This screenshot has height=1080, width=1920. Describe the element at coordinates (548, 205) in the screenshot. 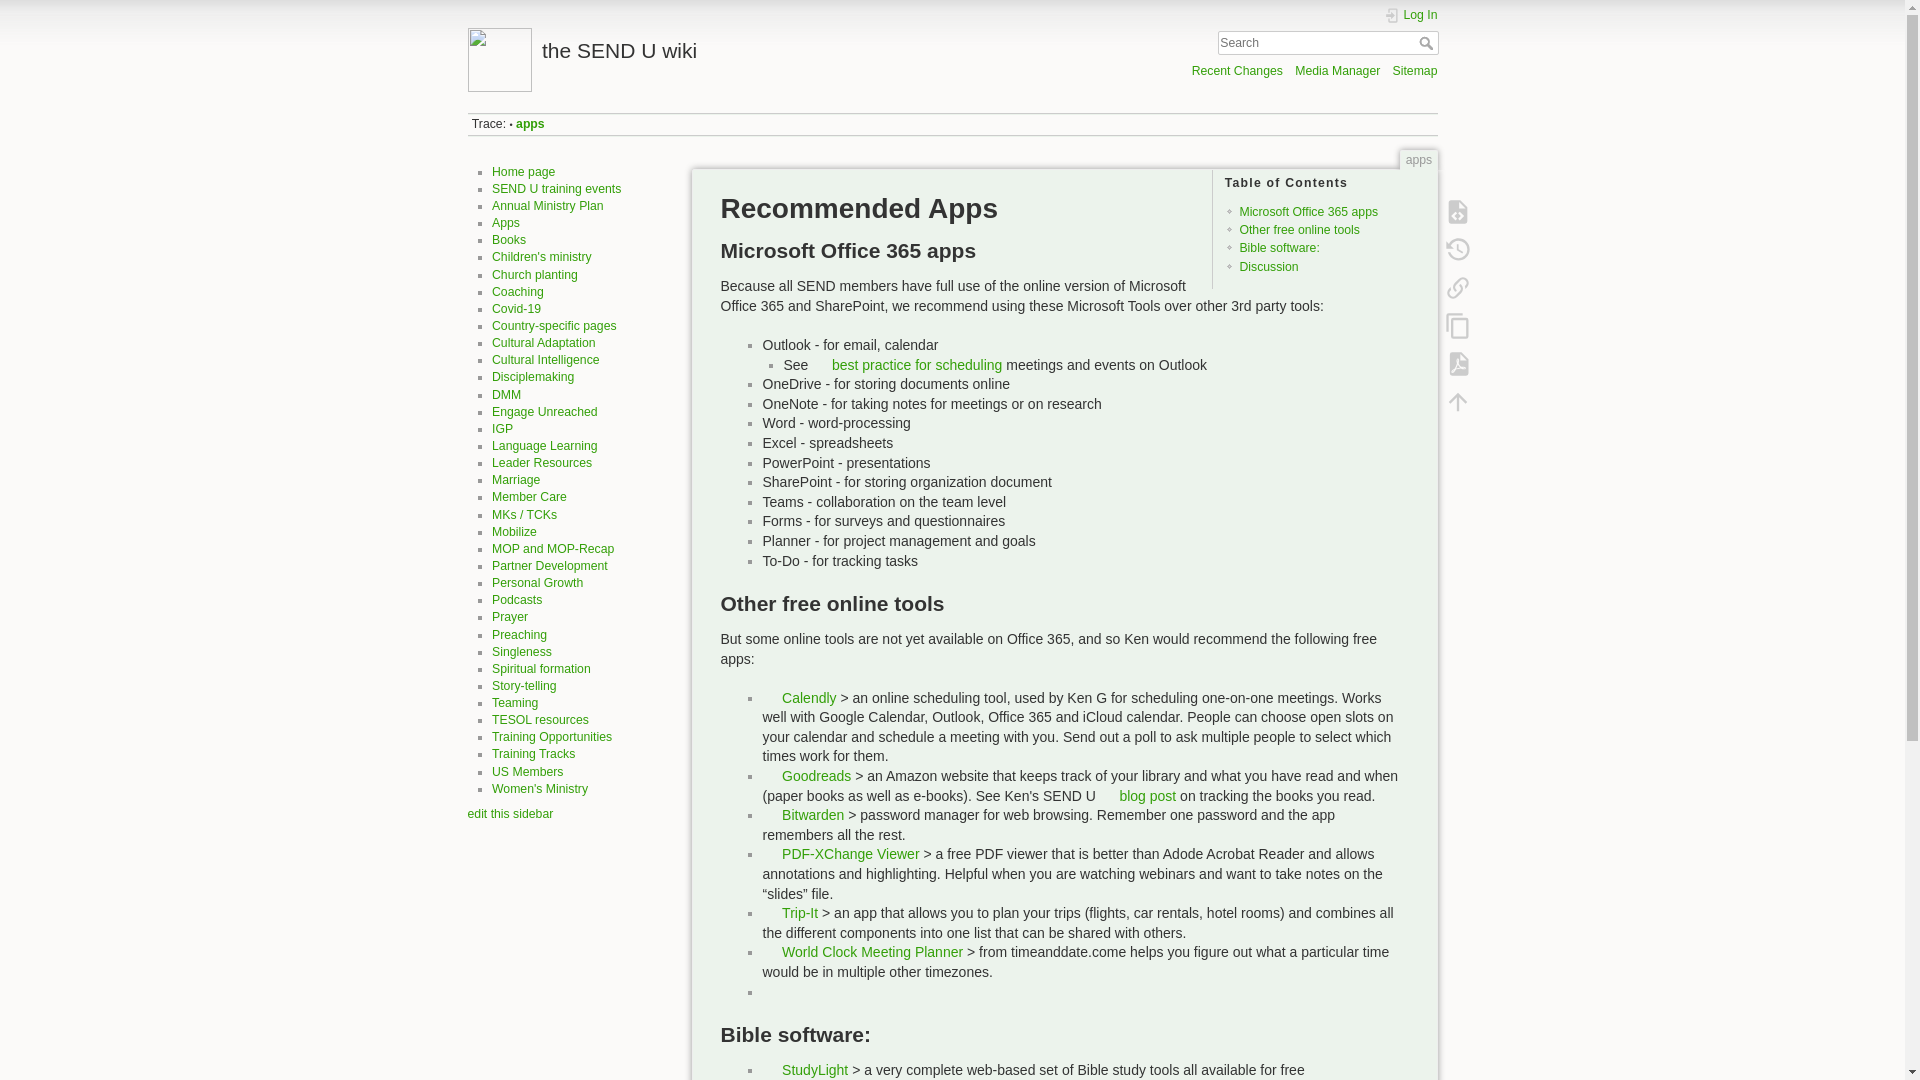

I see `Annual Ministry Plan` at that location.